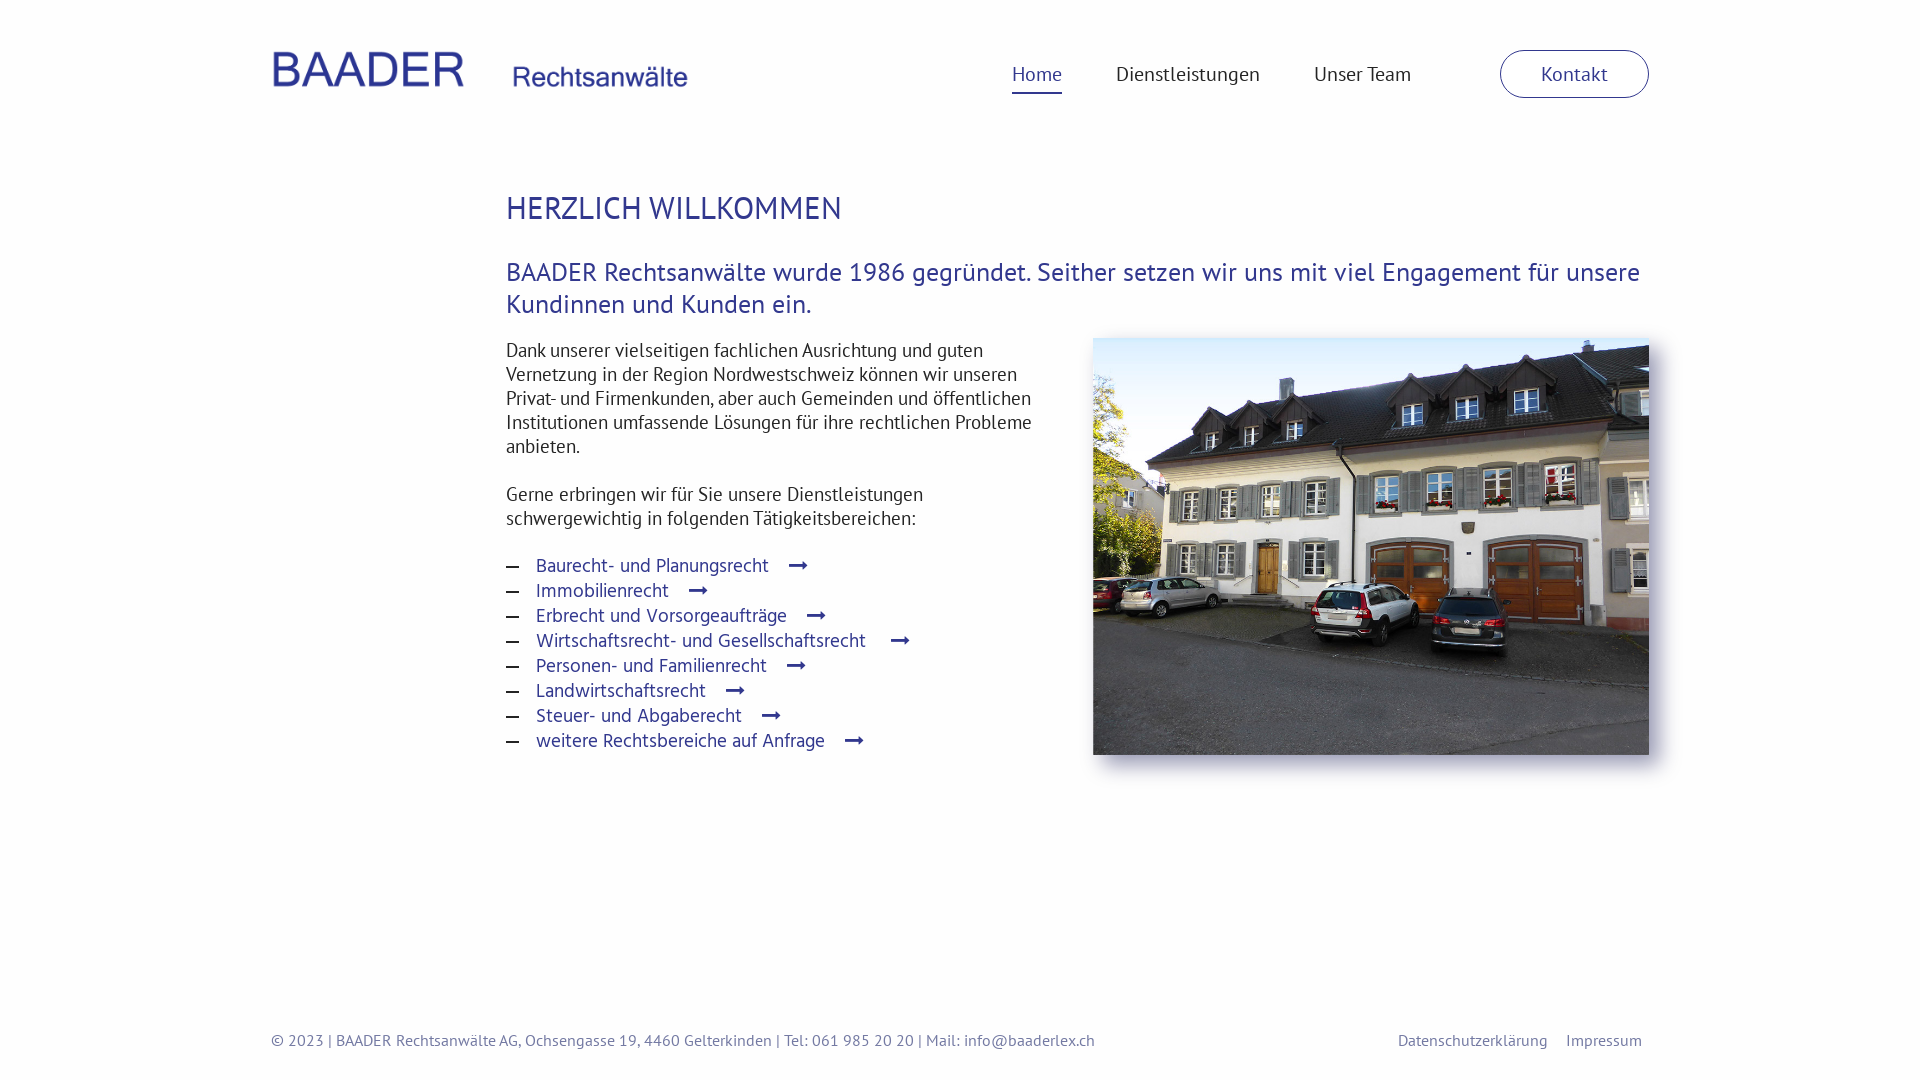  I want to click on Landwirtschaftsrecht, so click(640, 692).